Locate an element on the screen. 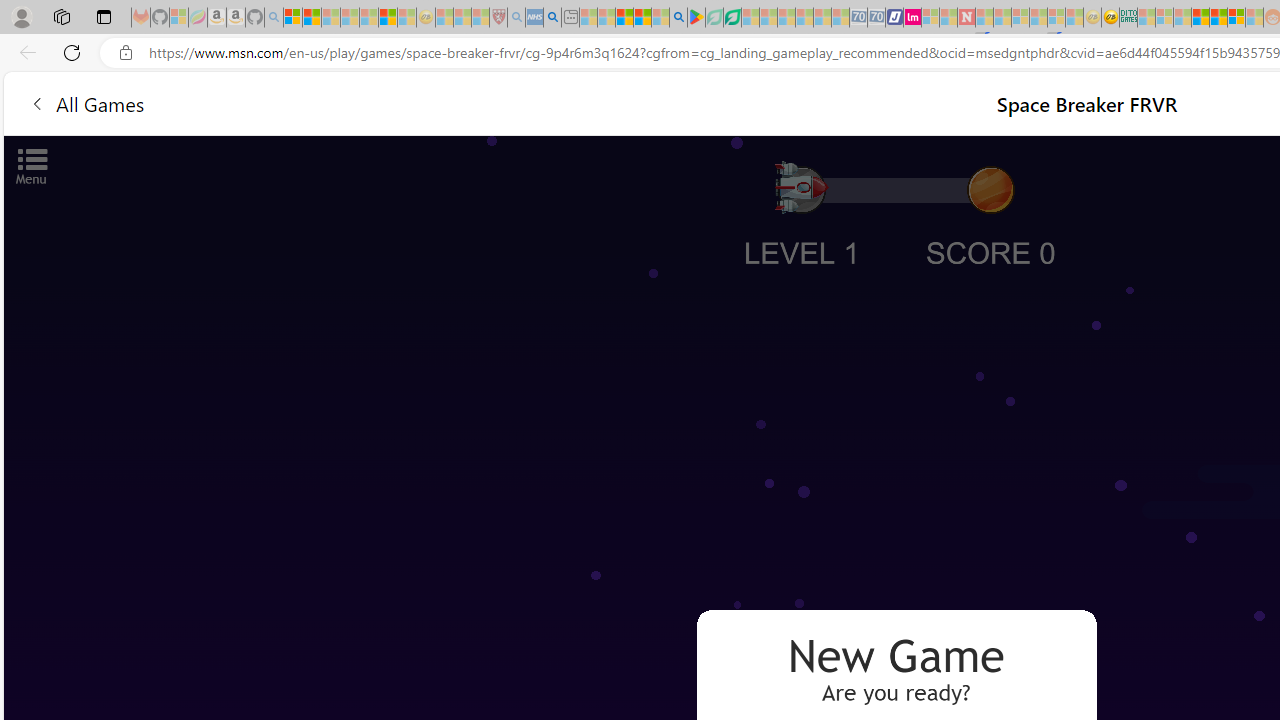  Bluey: Let's Play! - Apps on Google Play is located at coordinates (696, 18).